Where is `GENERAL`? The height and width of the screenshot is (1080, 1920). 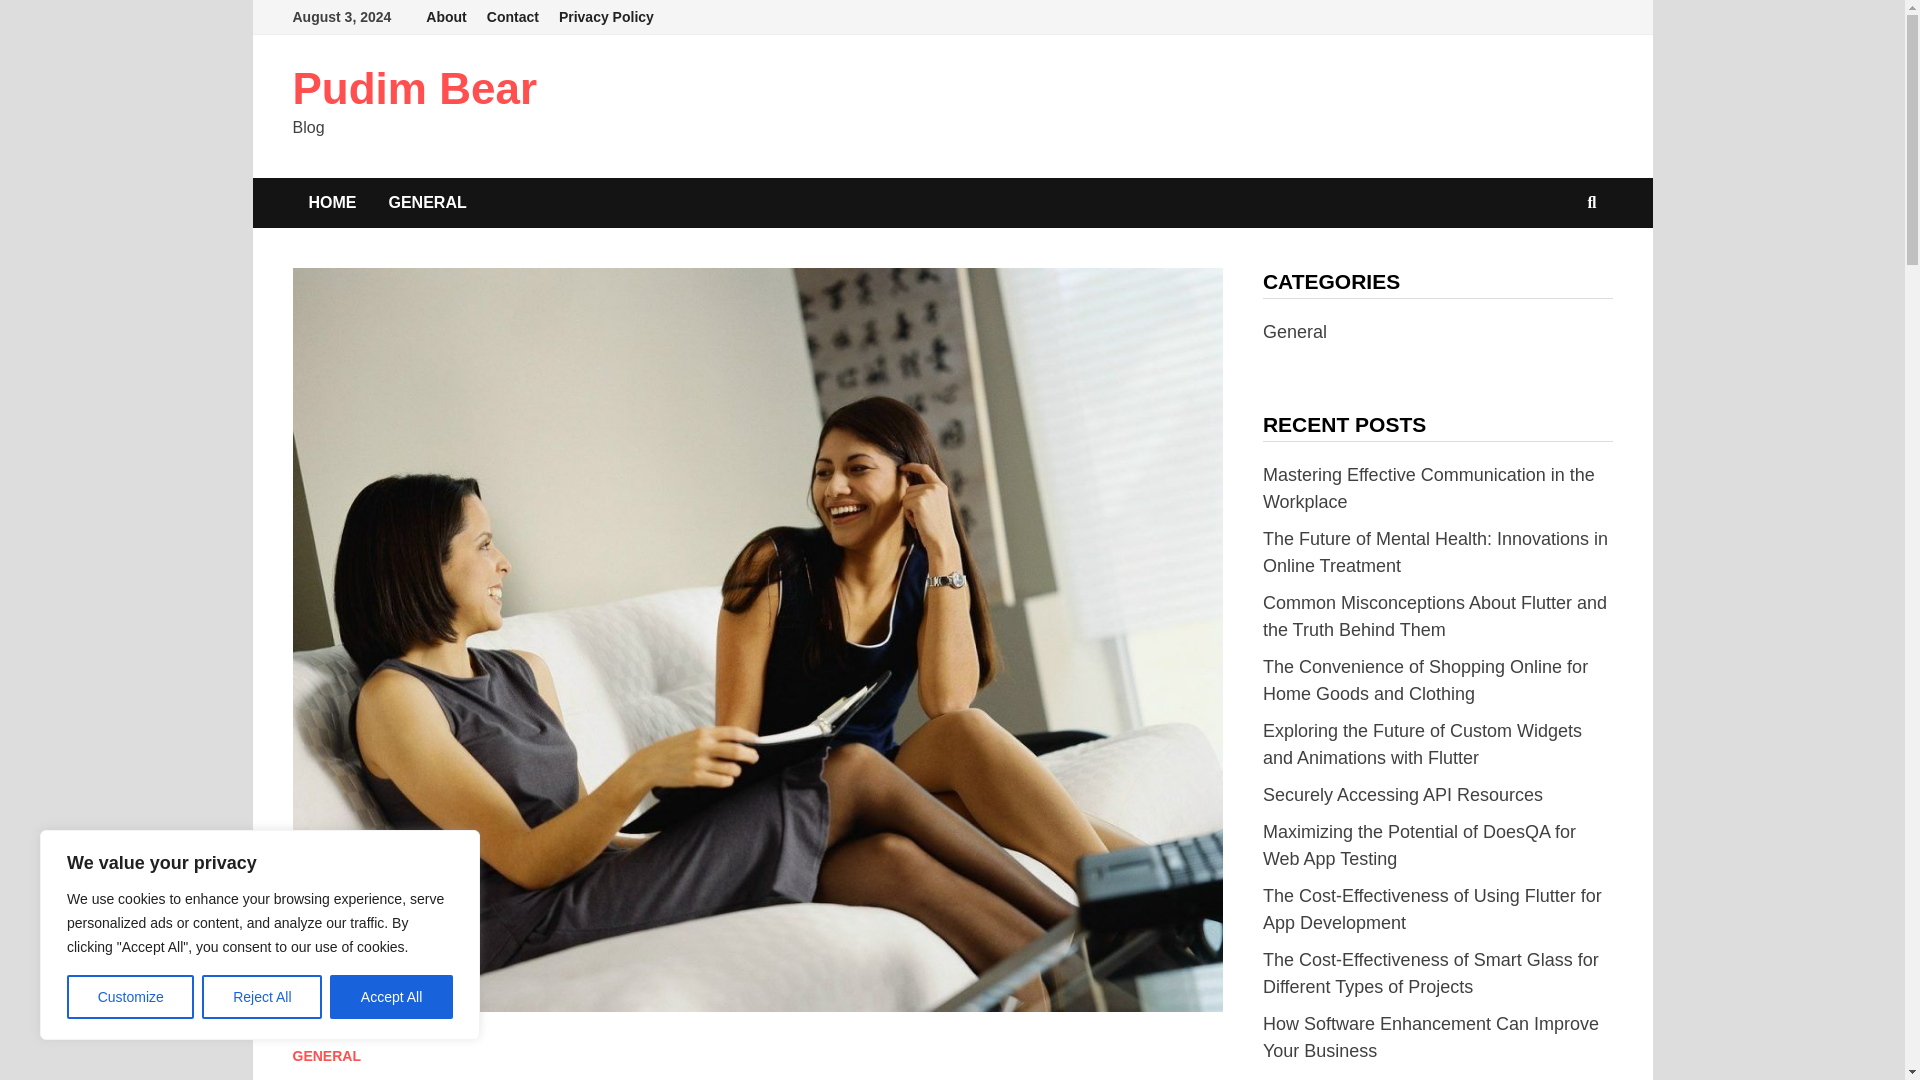 GENERAL is located at coordinates (326, 1055).